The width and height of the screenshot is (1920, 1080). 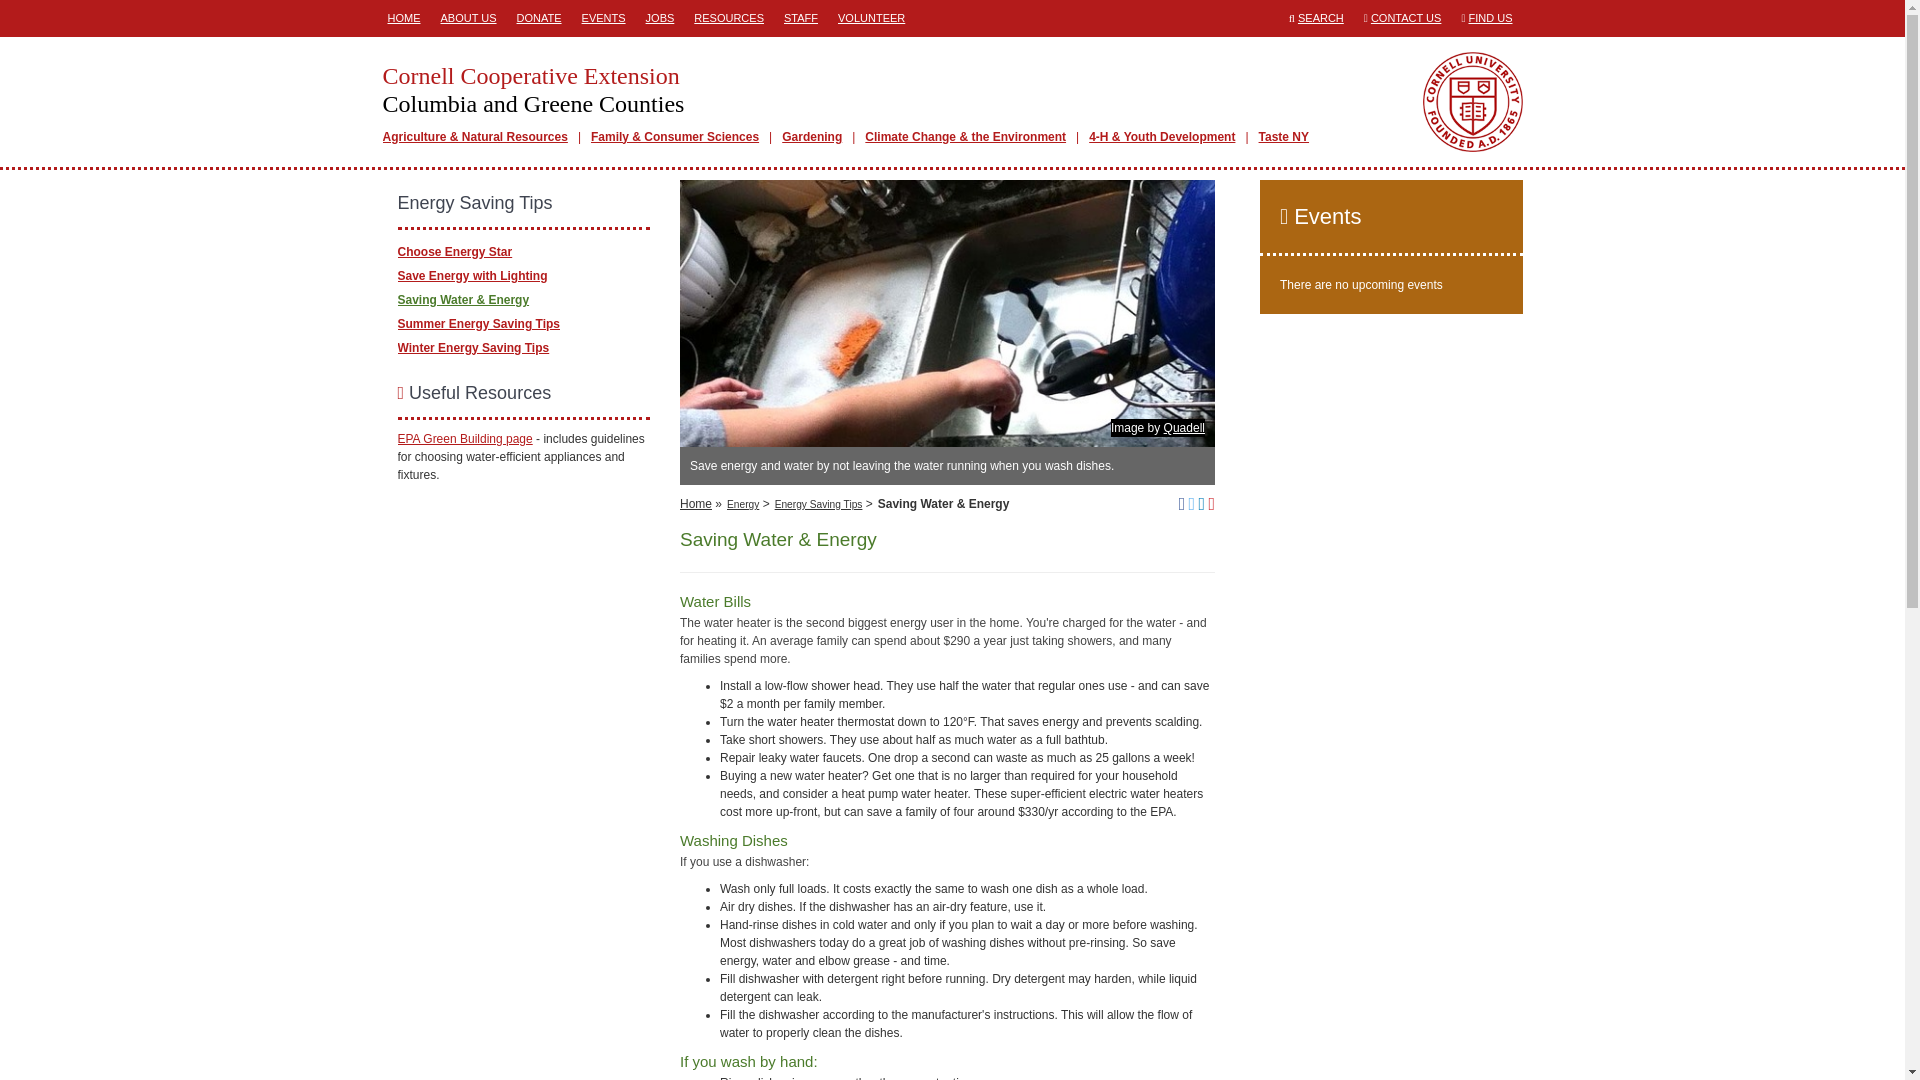 What do you see at coordinates (696, 503) in the screenshot?
I see `Home` at bounding box center [696, 503].